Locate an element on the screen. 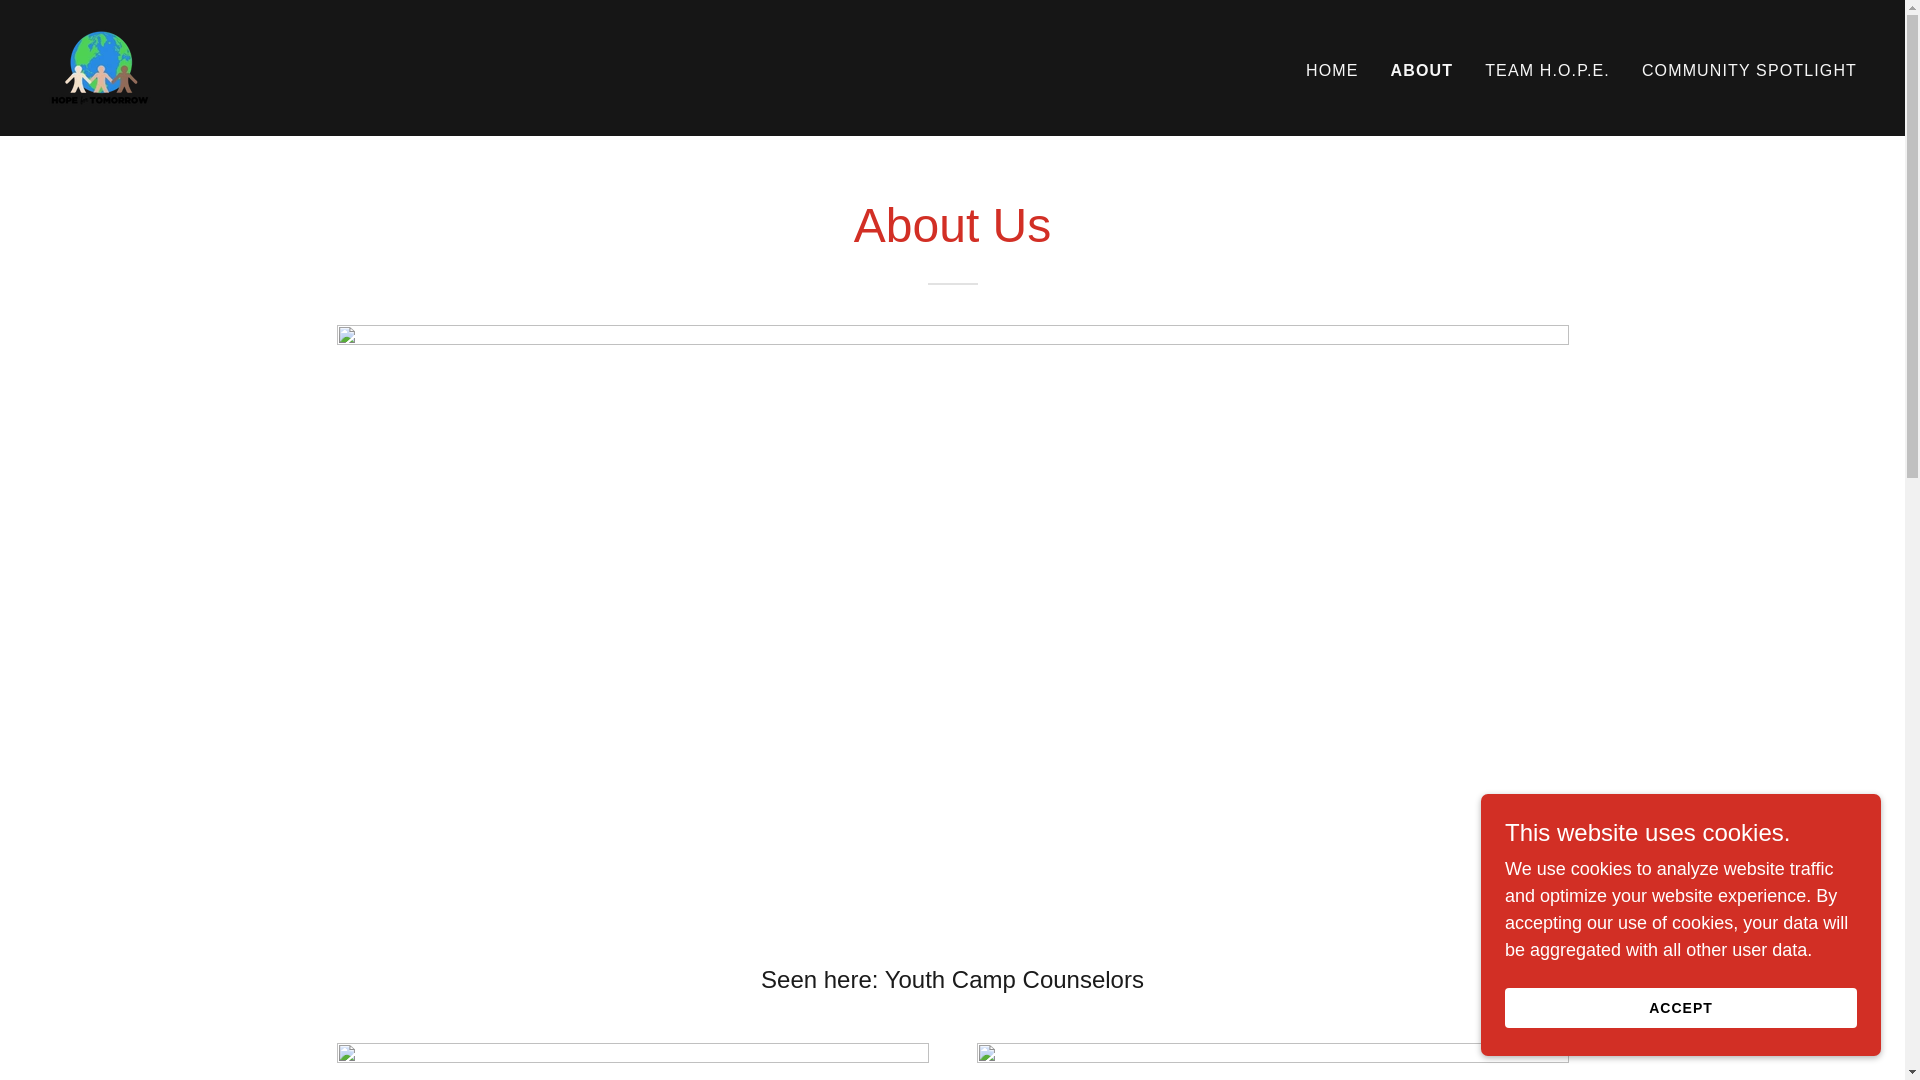 The width and height of the screenshot is (1920, 1080). H.O.P.E. for Tomorrow is located at coordinates (100, 66).